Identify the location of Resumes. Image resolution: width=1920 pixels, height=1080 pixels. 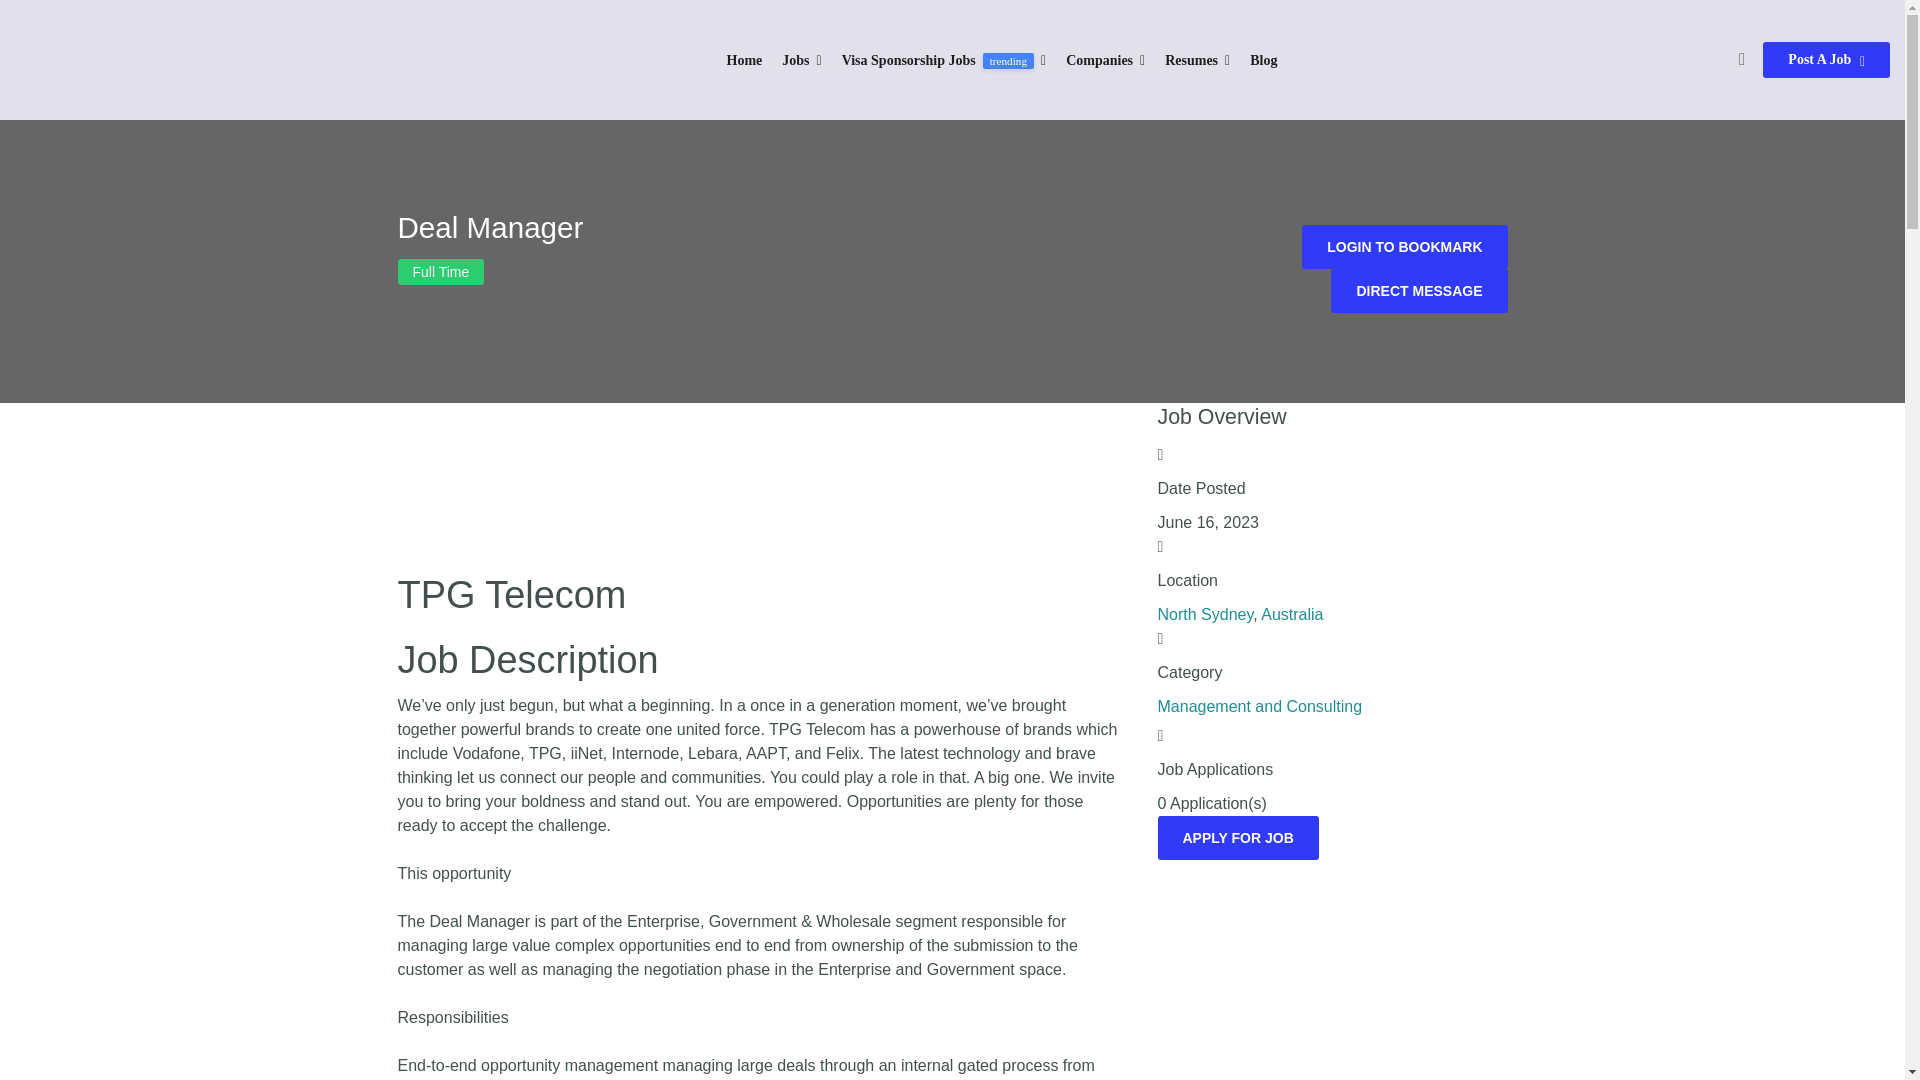
(1198, 60).